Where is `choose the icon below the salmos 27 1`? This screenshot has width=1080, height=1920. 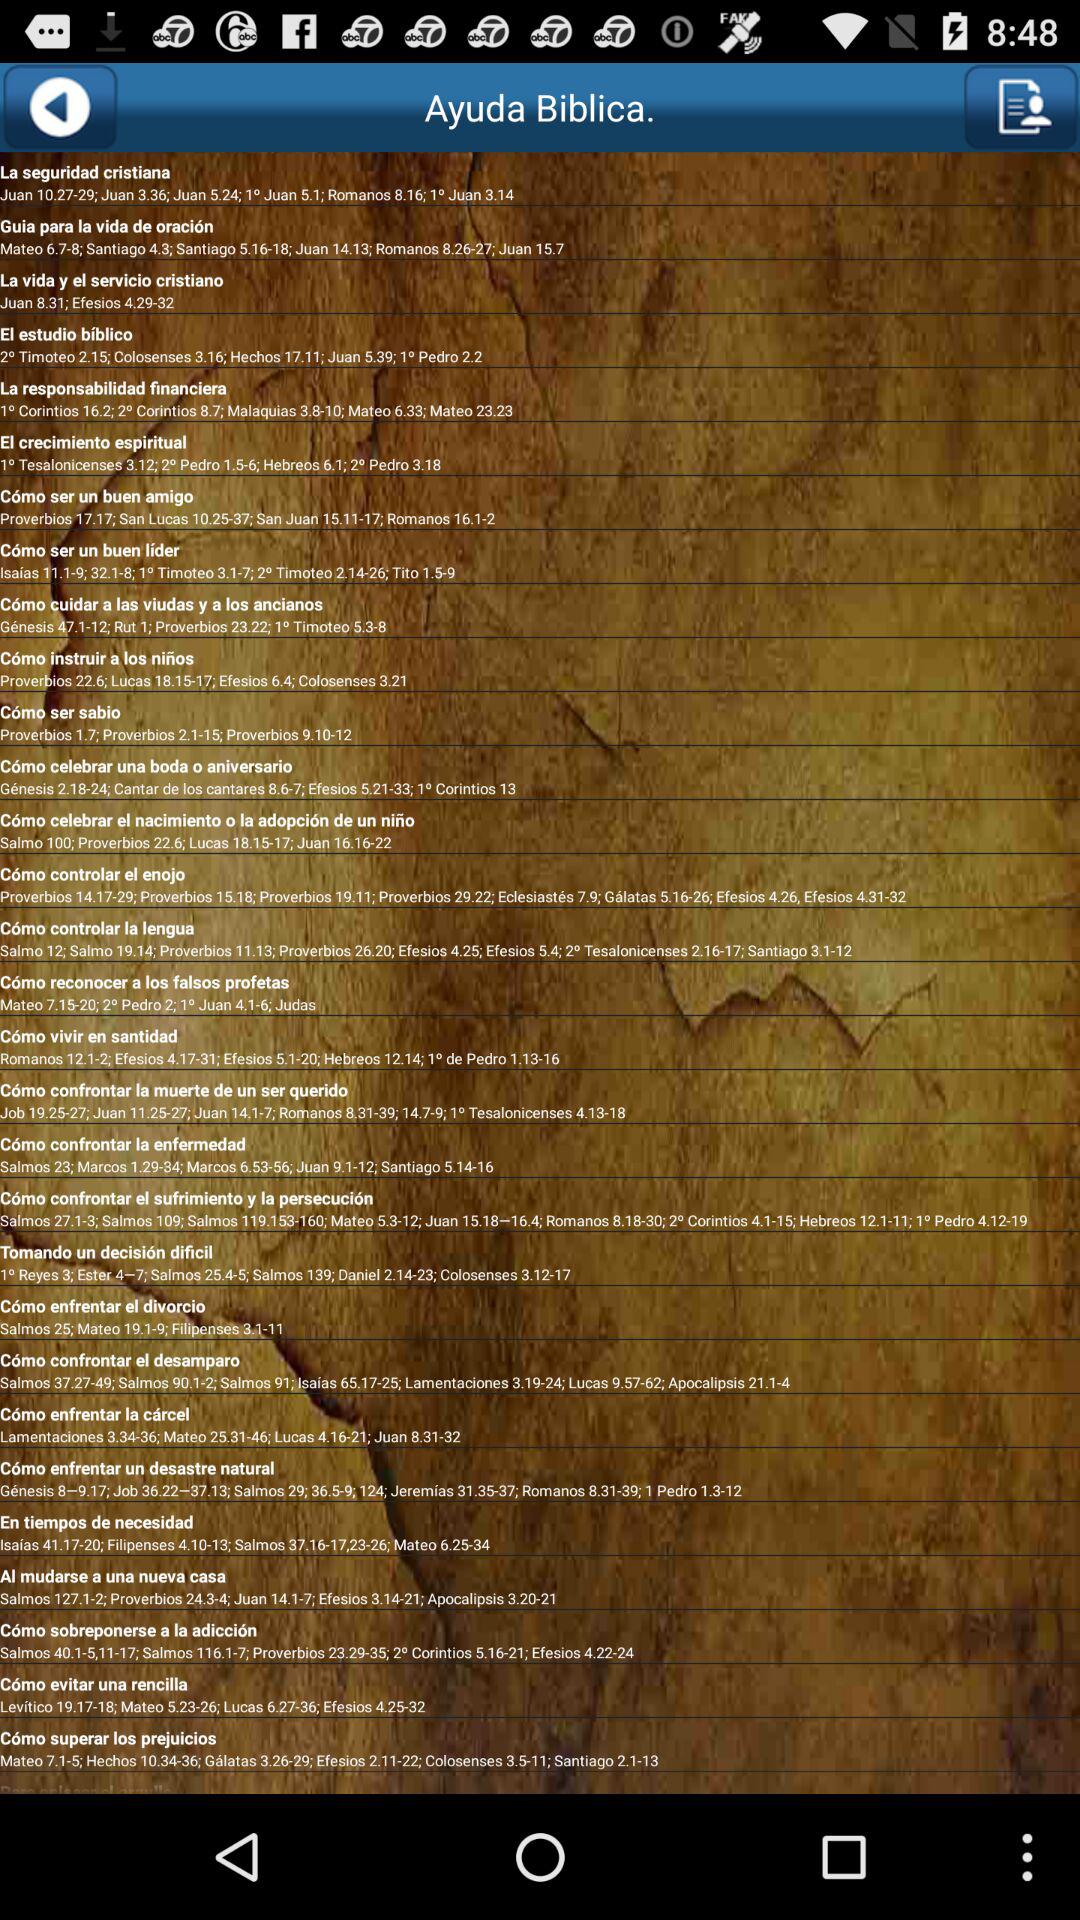 choose the icon below the salmos 27 1 is located at coordinates (540, 1248).